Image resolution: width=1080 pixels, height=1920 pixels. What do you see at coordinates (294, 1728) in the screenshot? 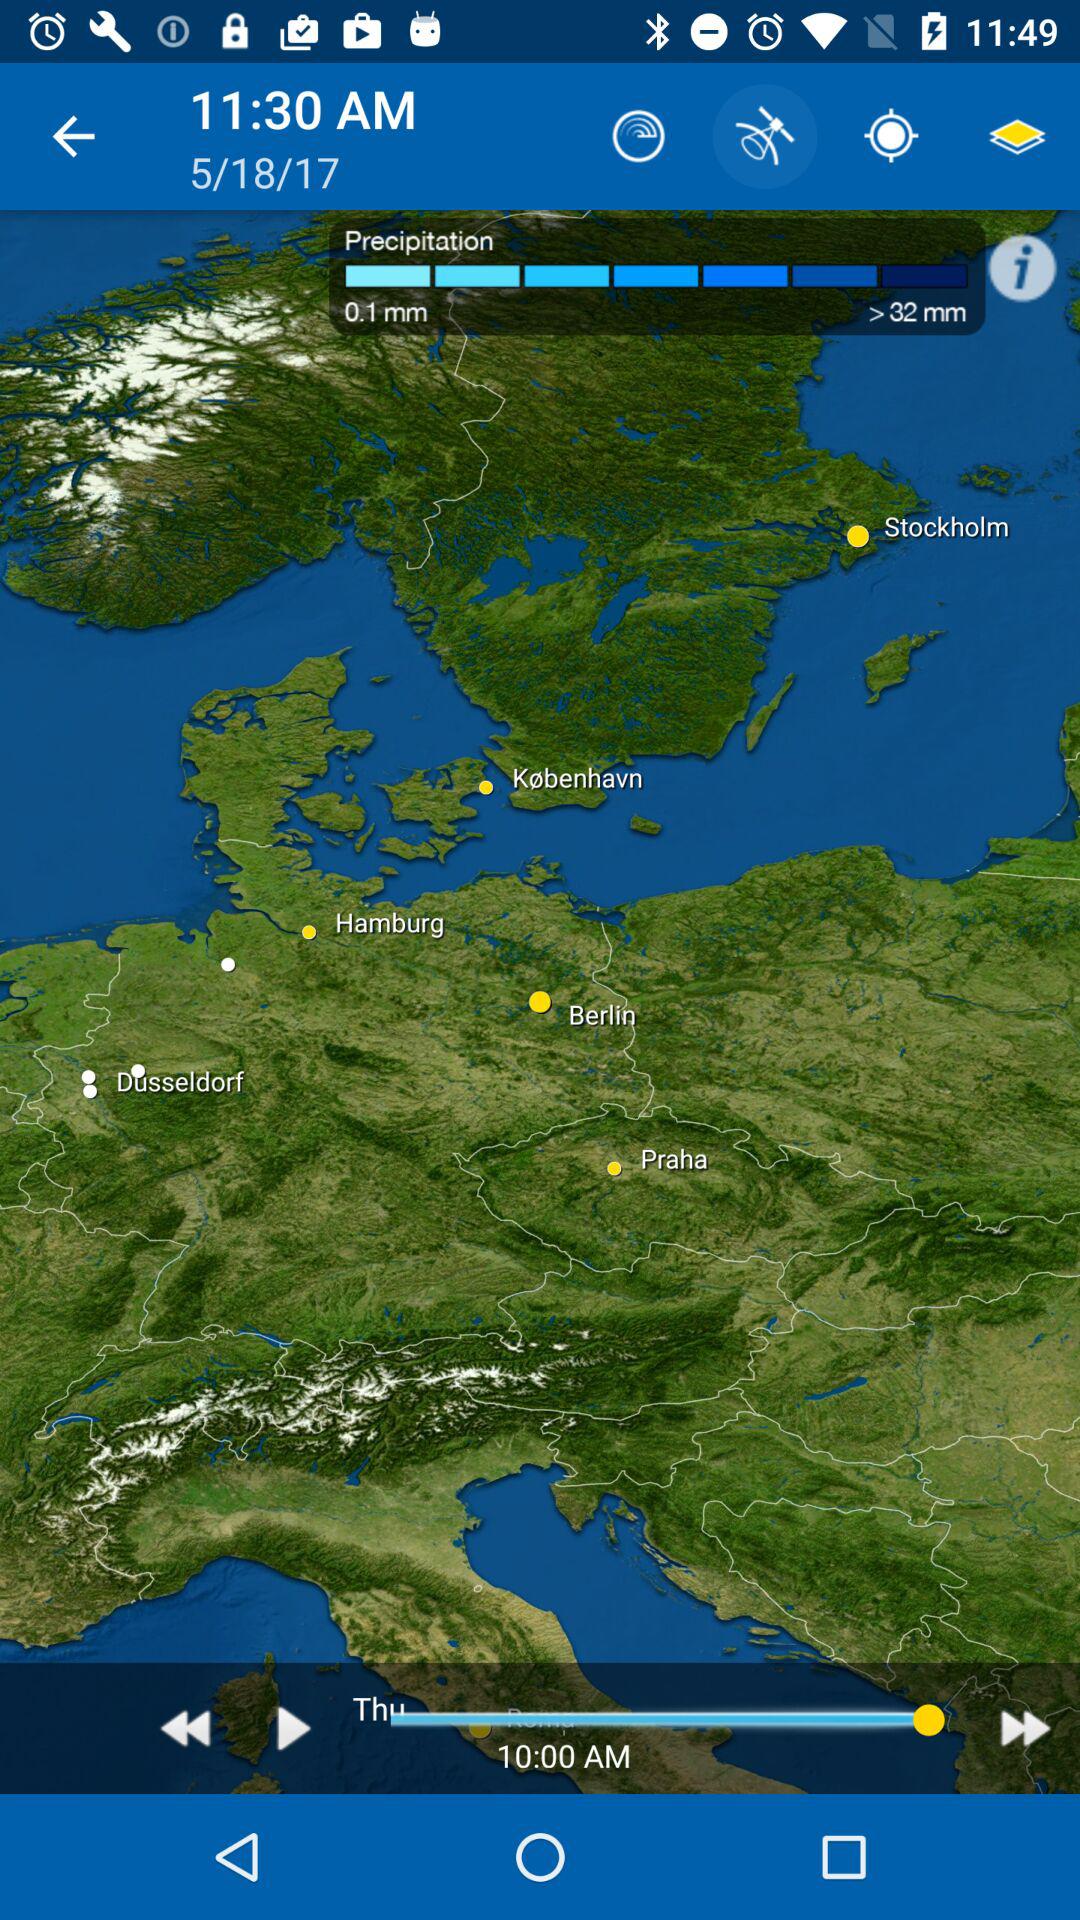
I see `toggle play/pause` at bounding box center [294, 1728].